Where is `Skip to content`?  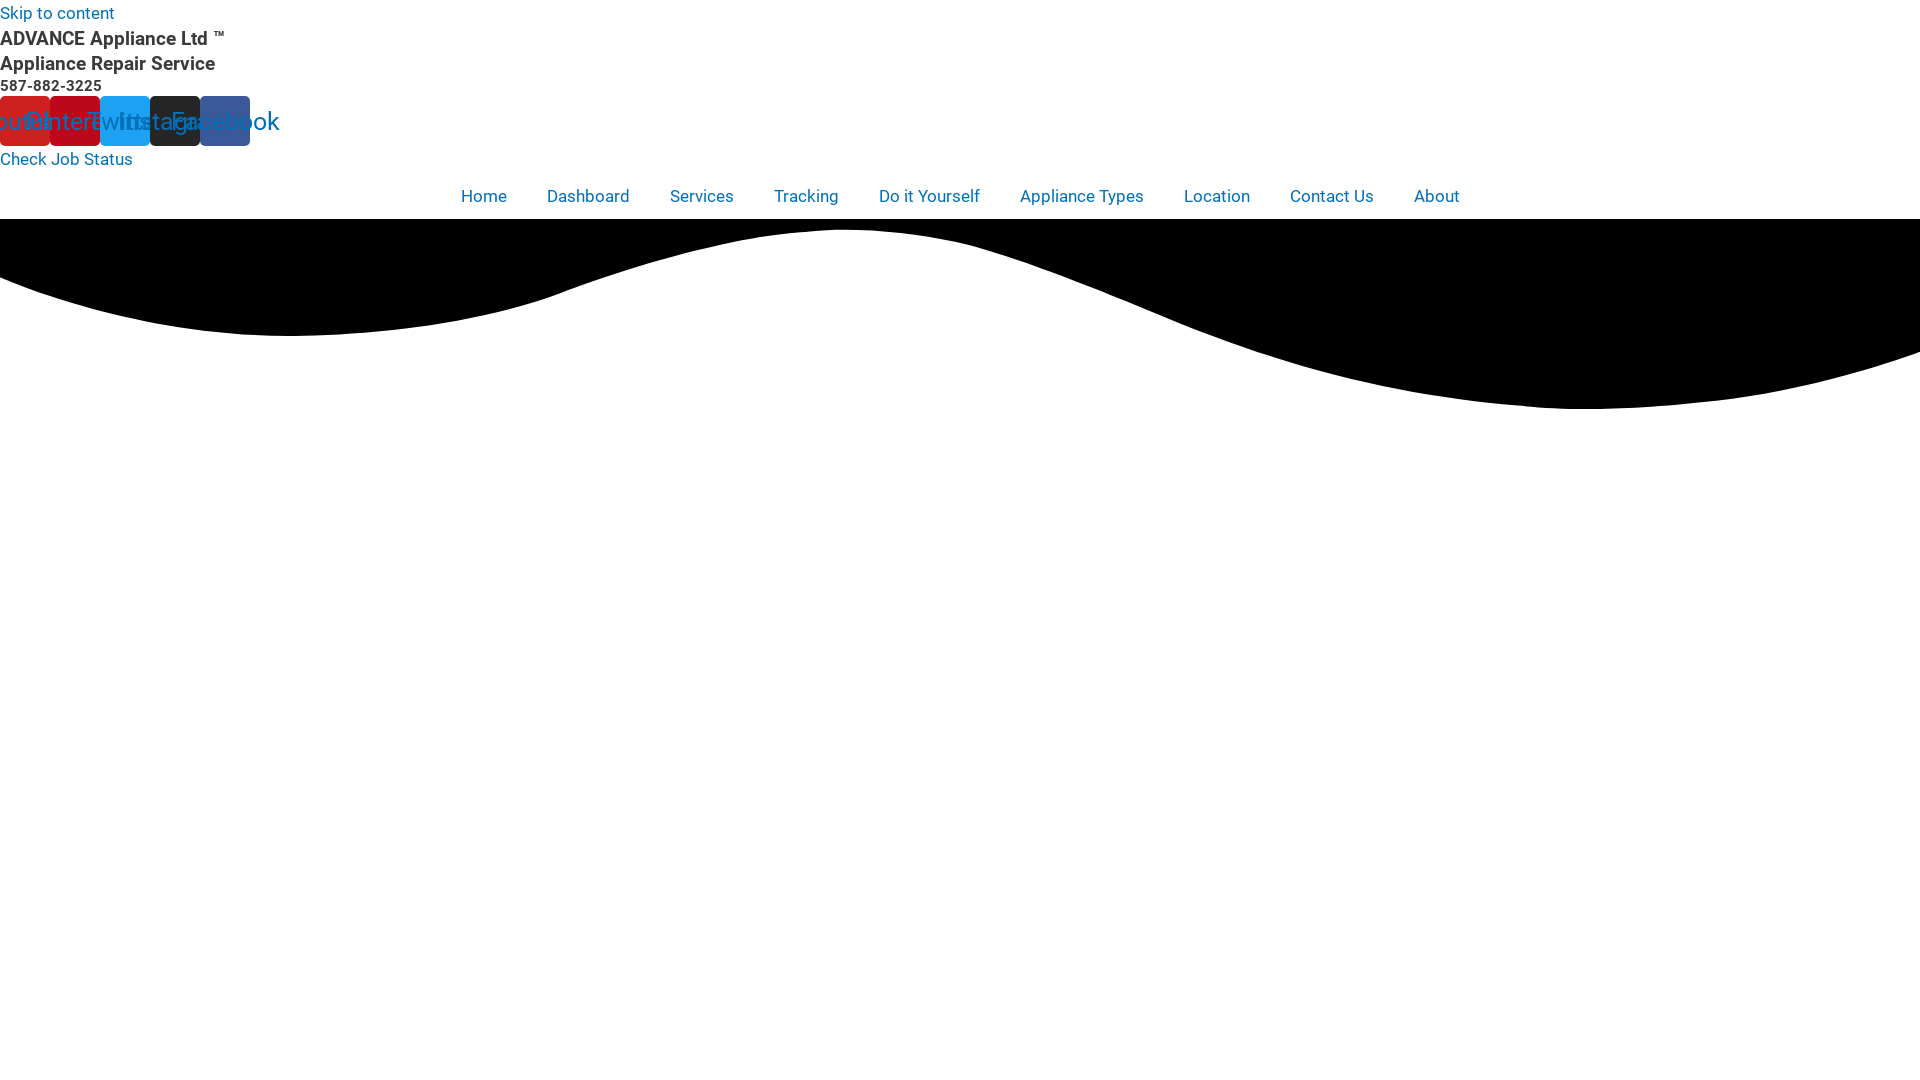 Skip to content is located at coordinates (58, 13).